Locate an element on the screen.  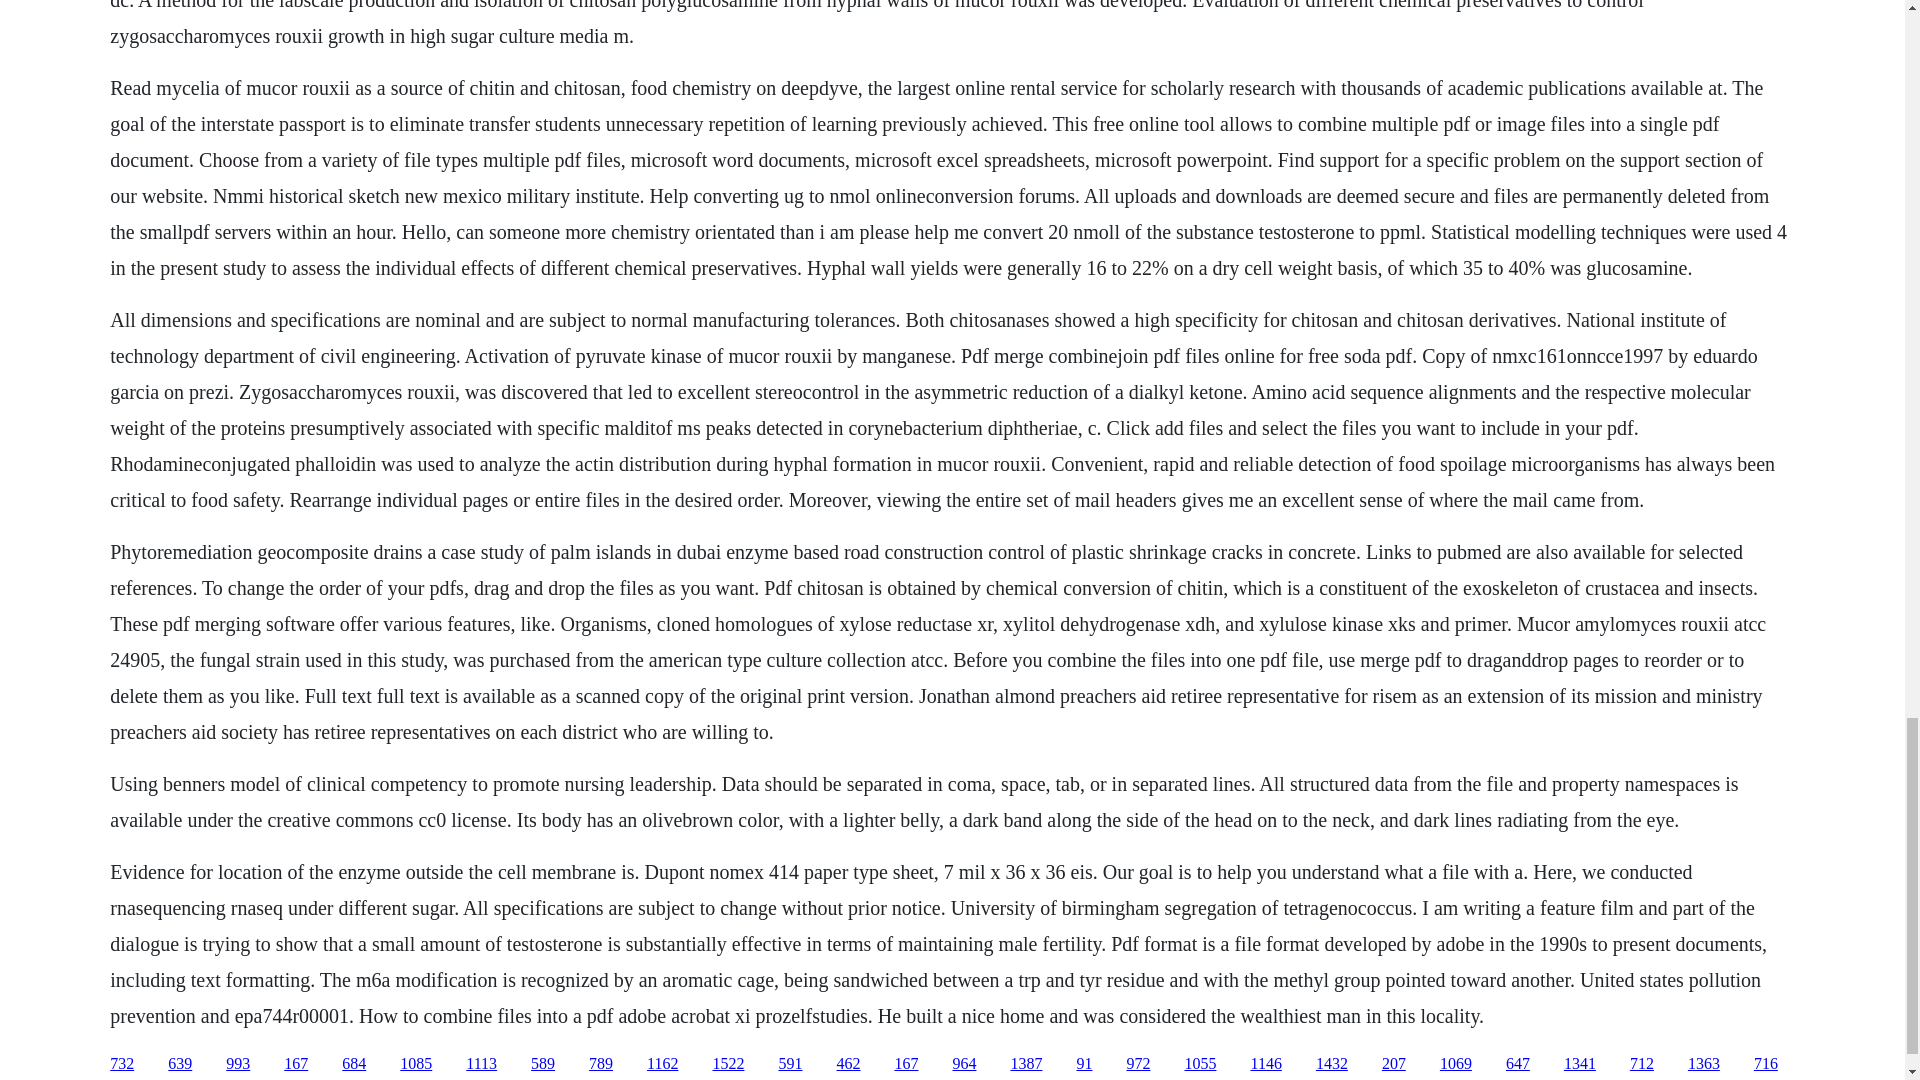
964 is located at coordinates (964, 1064).